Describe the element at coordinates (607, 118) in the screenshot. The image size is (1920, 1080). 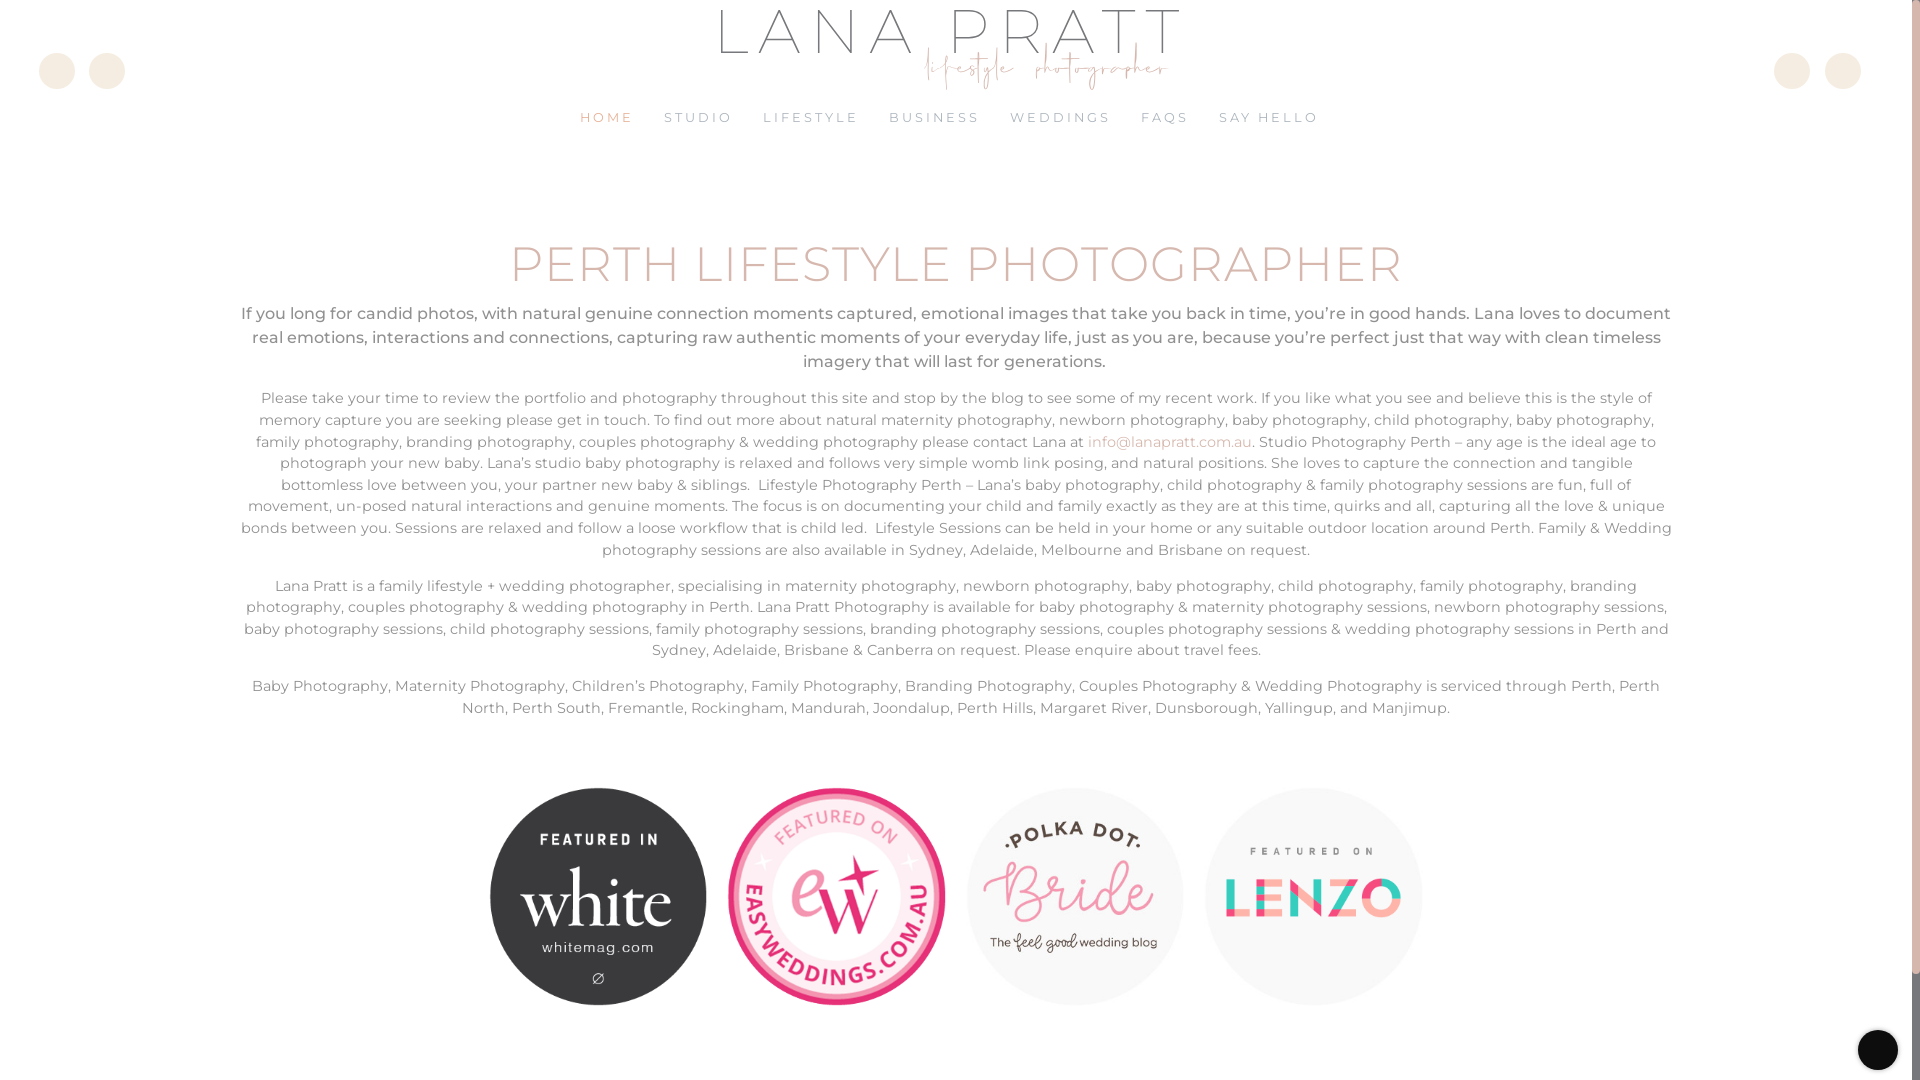
I see `HOME` at that location.